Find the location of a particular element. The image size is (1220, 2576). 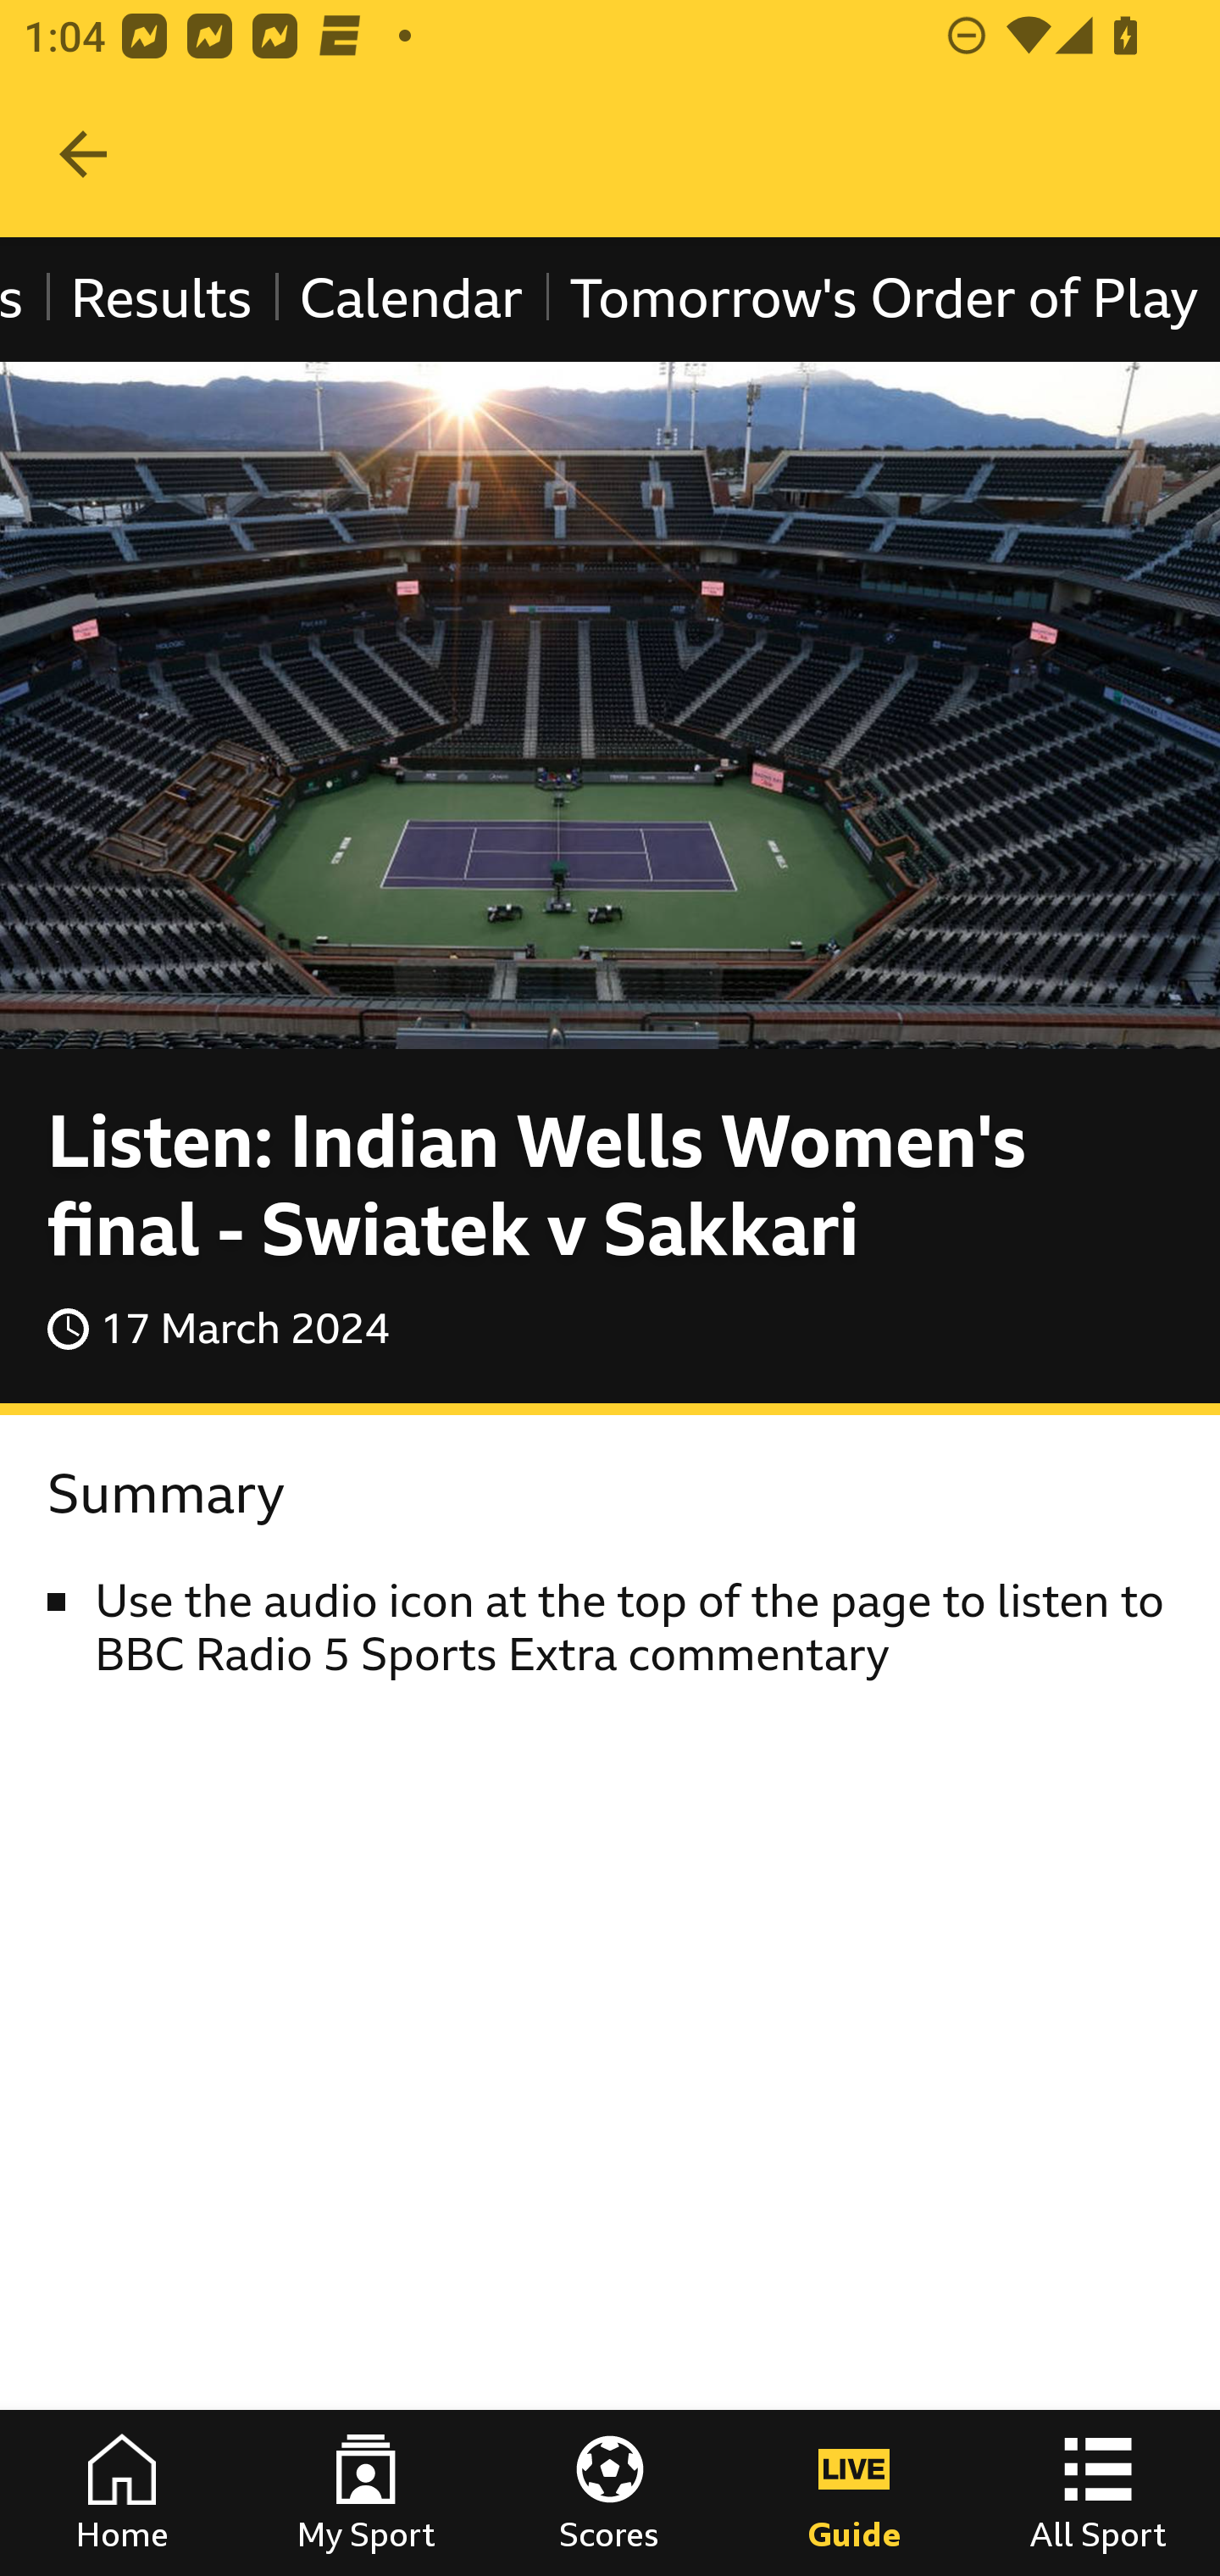

My Sport is located at coordinates (366, 2493).